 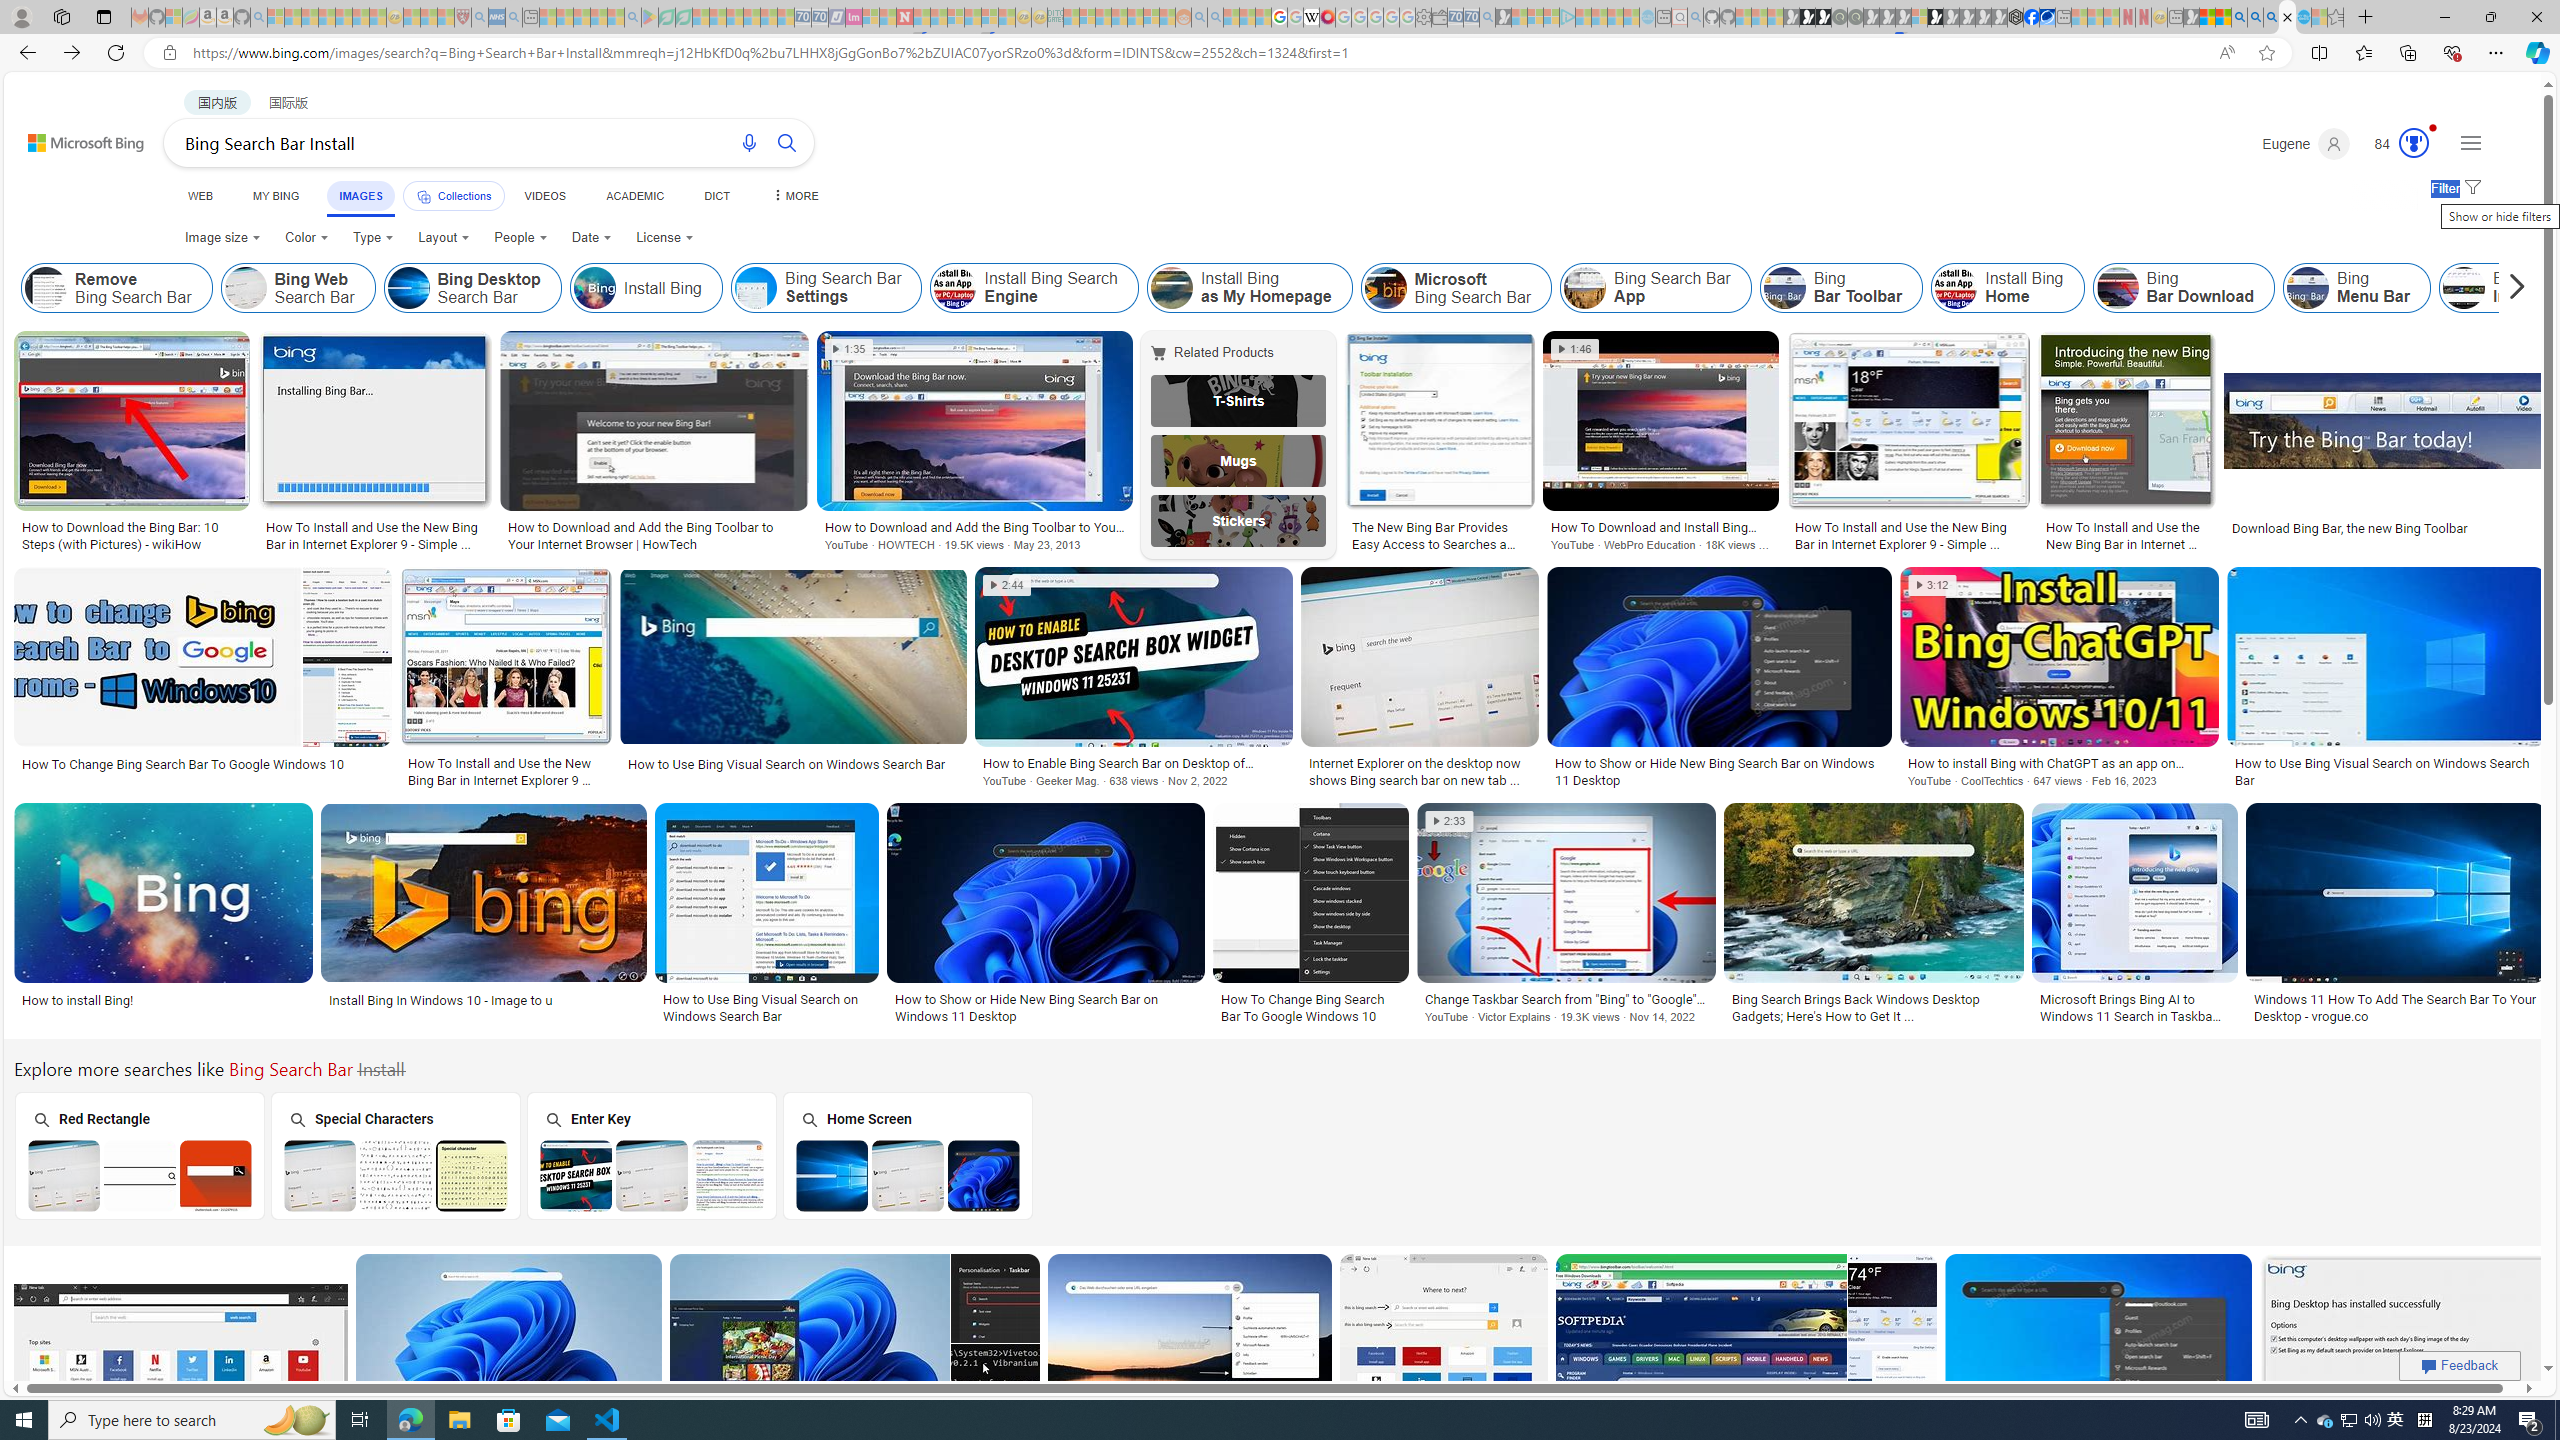 What do you see at coordinates (2356, 288) in the screenshot?
I see `Bing Menu Bar` at bounding box center [2356, 288].